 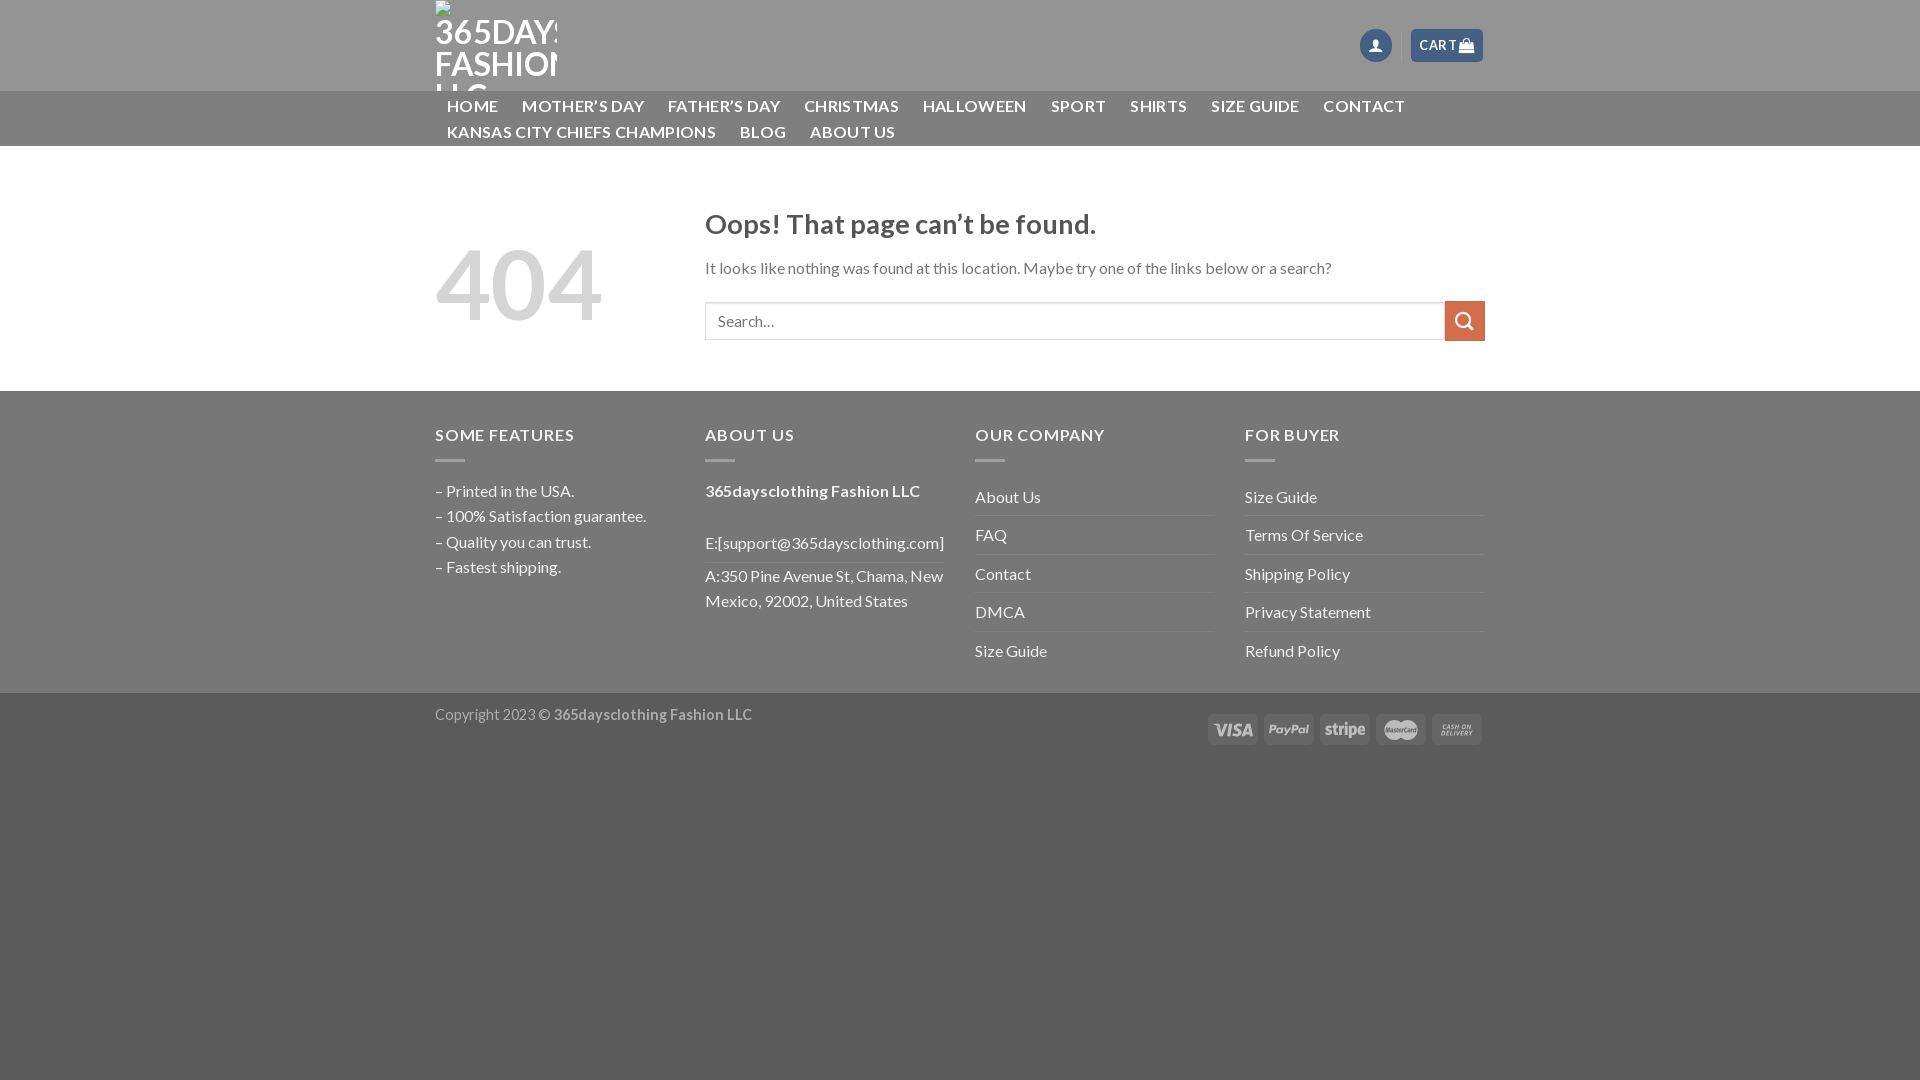 What do you see at coordinates (1008, 497) in the screenshot?
I see `About Us` at bounding box center [1008, 497].